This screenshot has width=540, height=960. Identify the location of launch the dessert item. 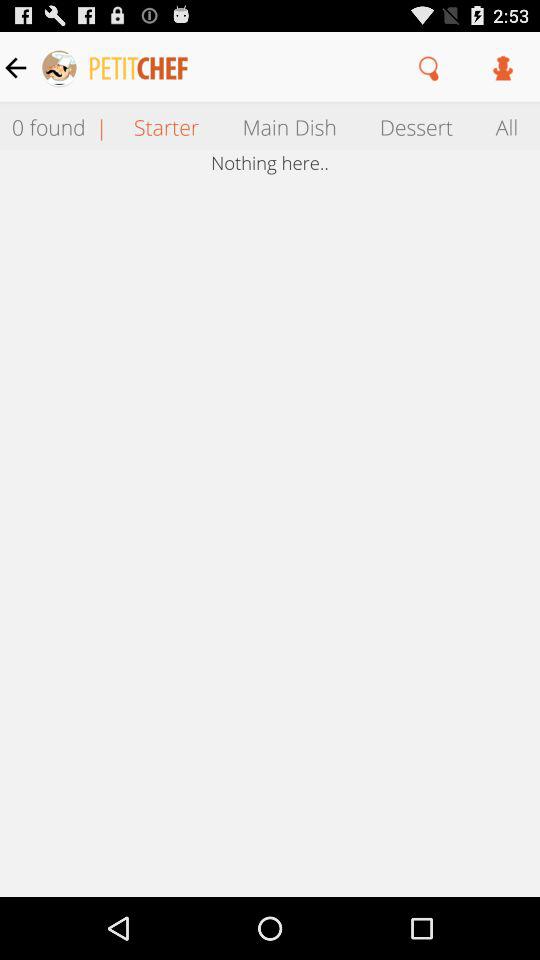
(416, 126).